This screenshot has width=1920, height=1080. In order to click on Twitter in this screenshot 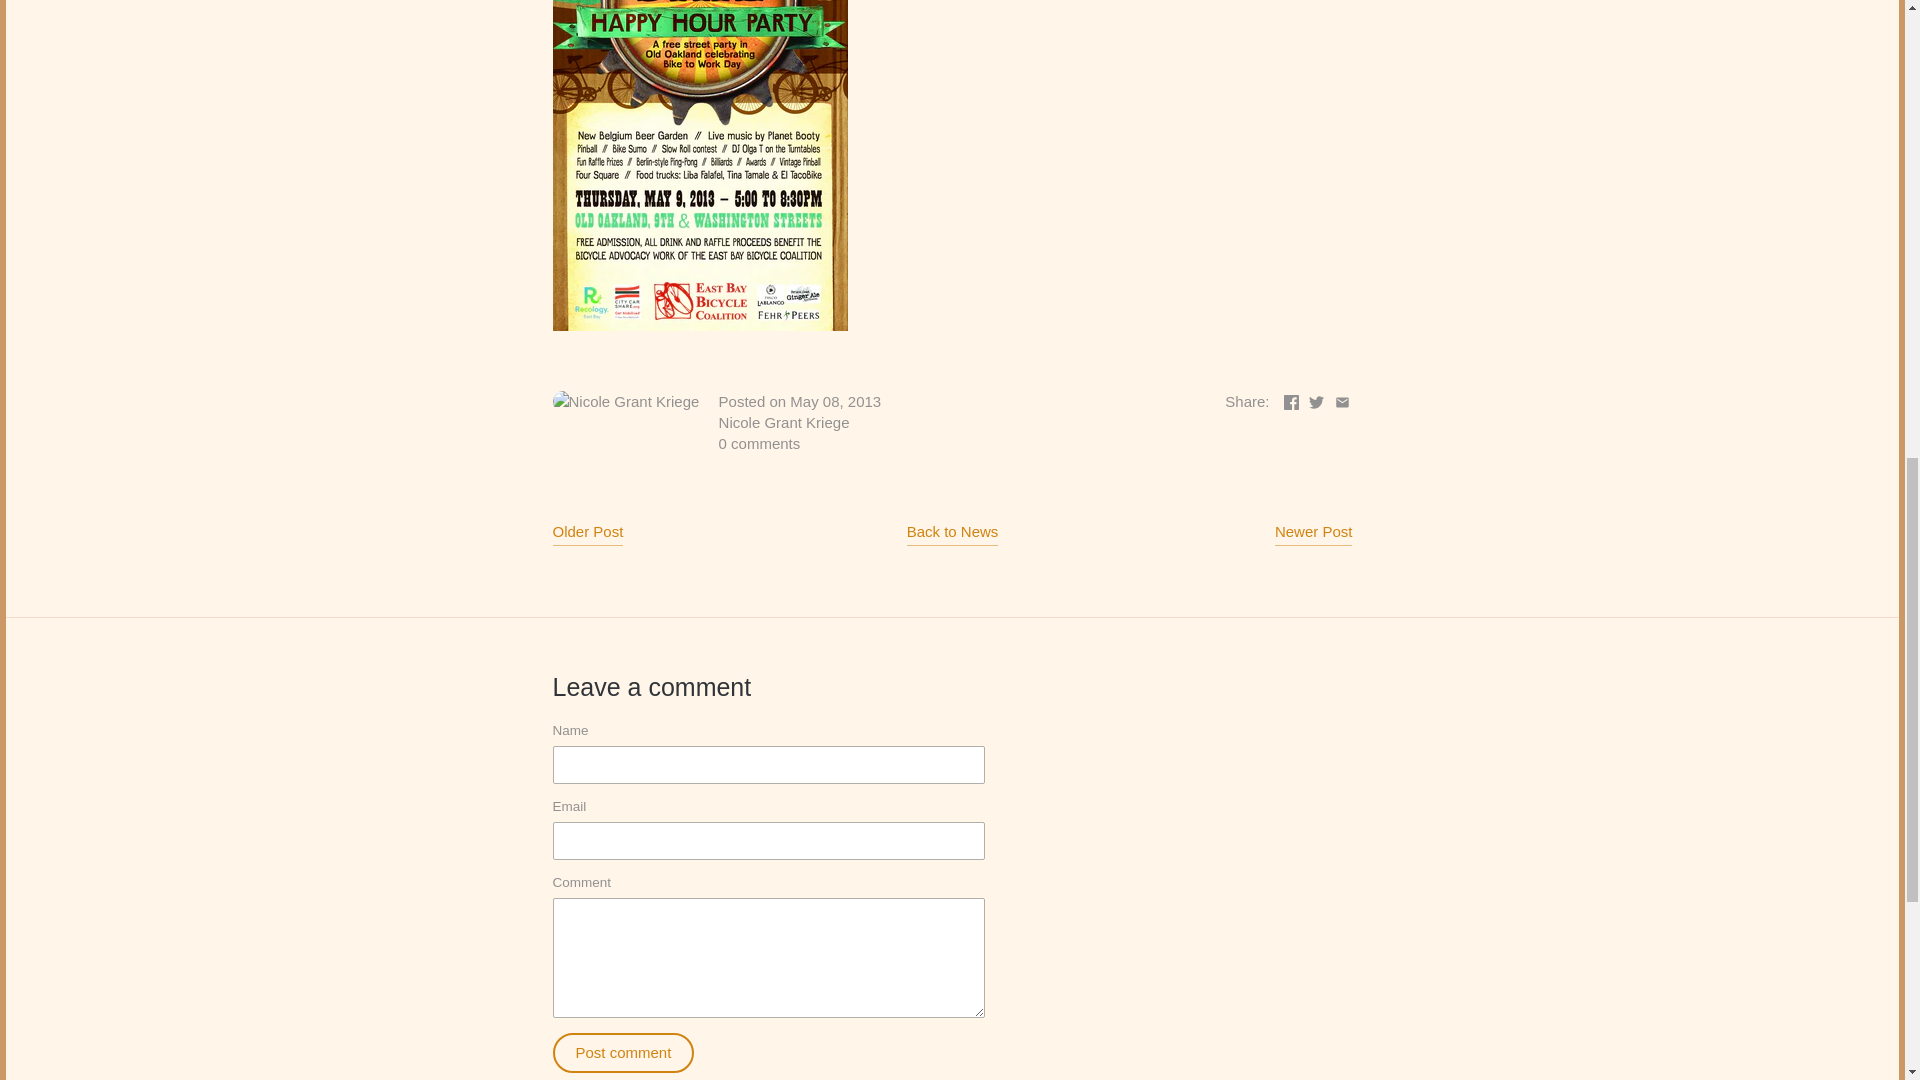, I will do `click(1316, 402)`.